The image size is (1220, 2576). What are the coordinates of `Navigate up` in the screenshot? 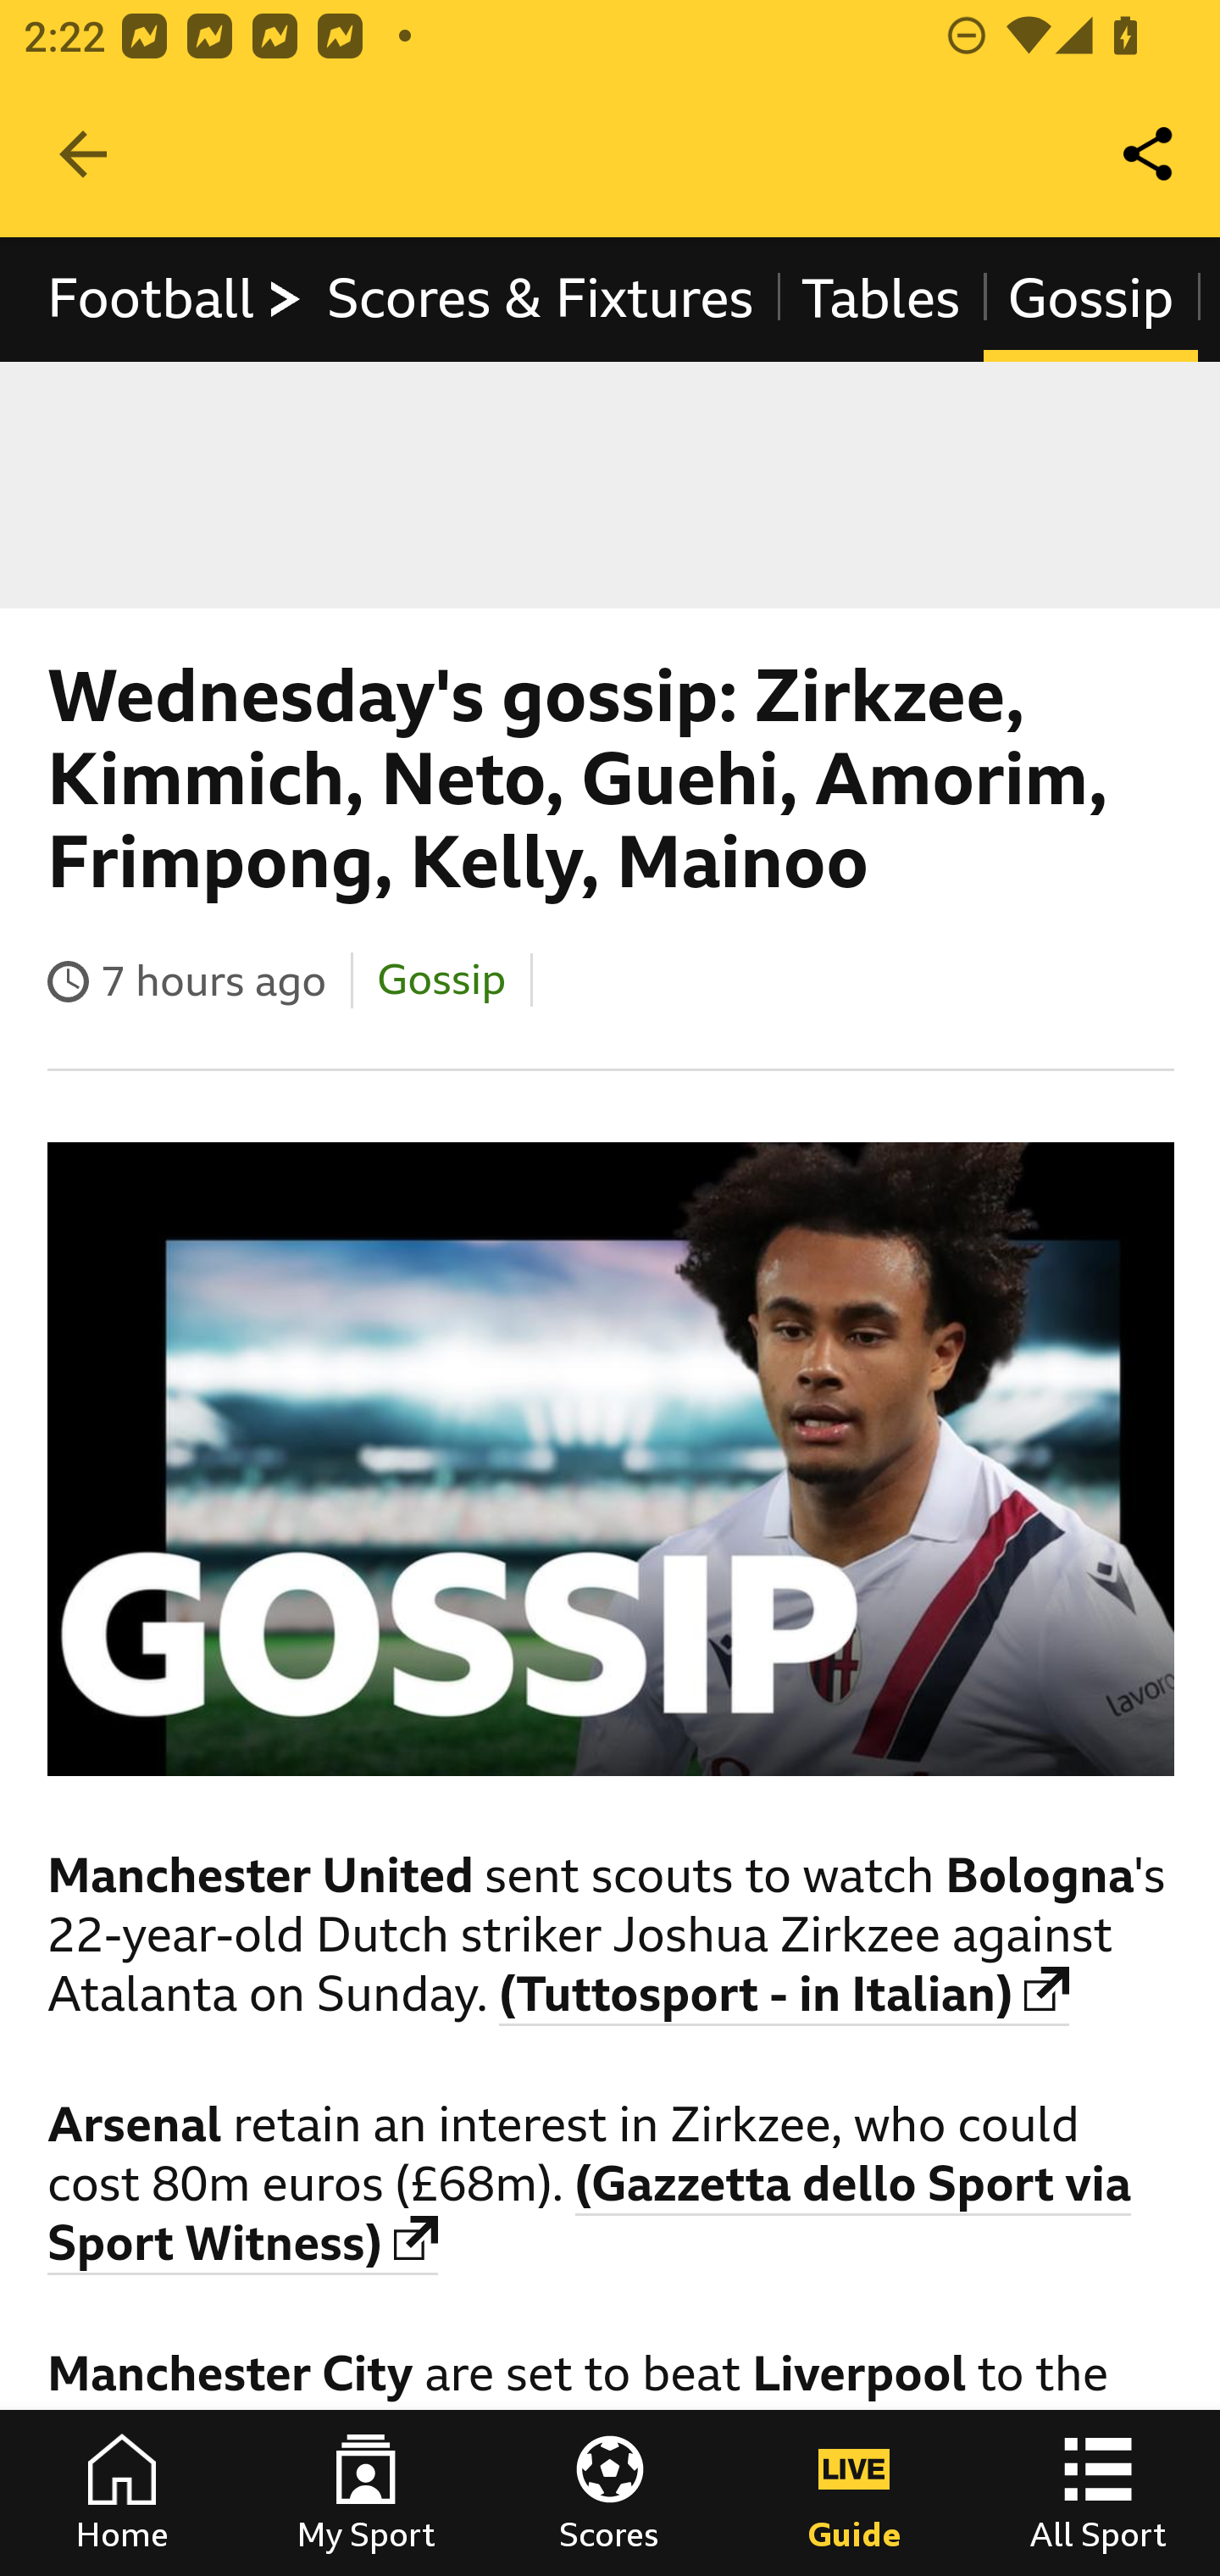 It's located at (83, 154).